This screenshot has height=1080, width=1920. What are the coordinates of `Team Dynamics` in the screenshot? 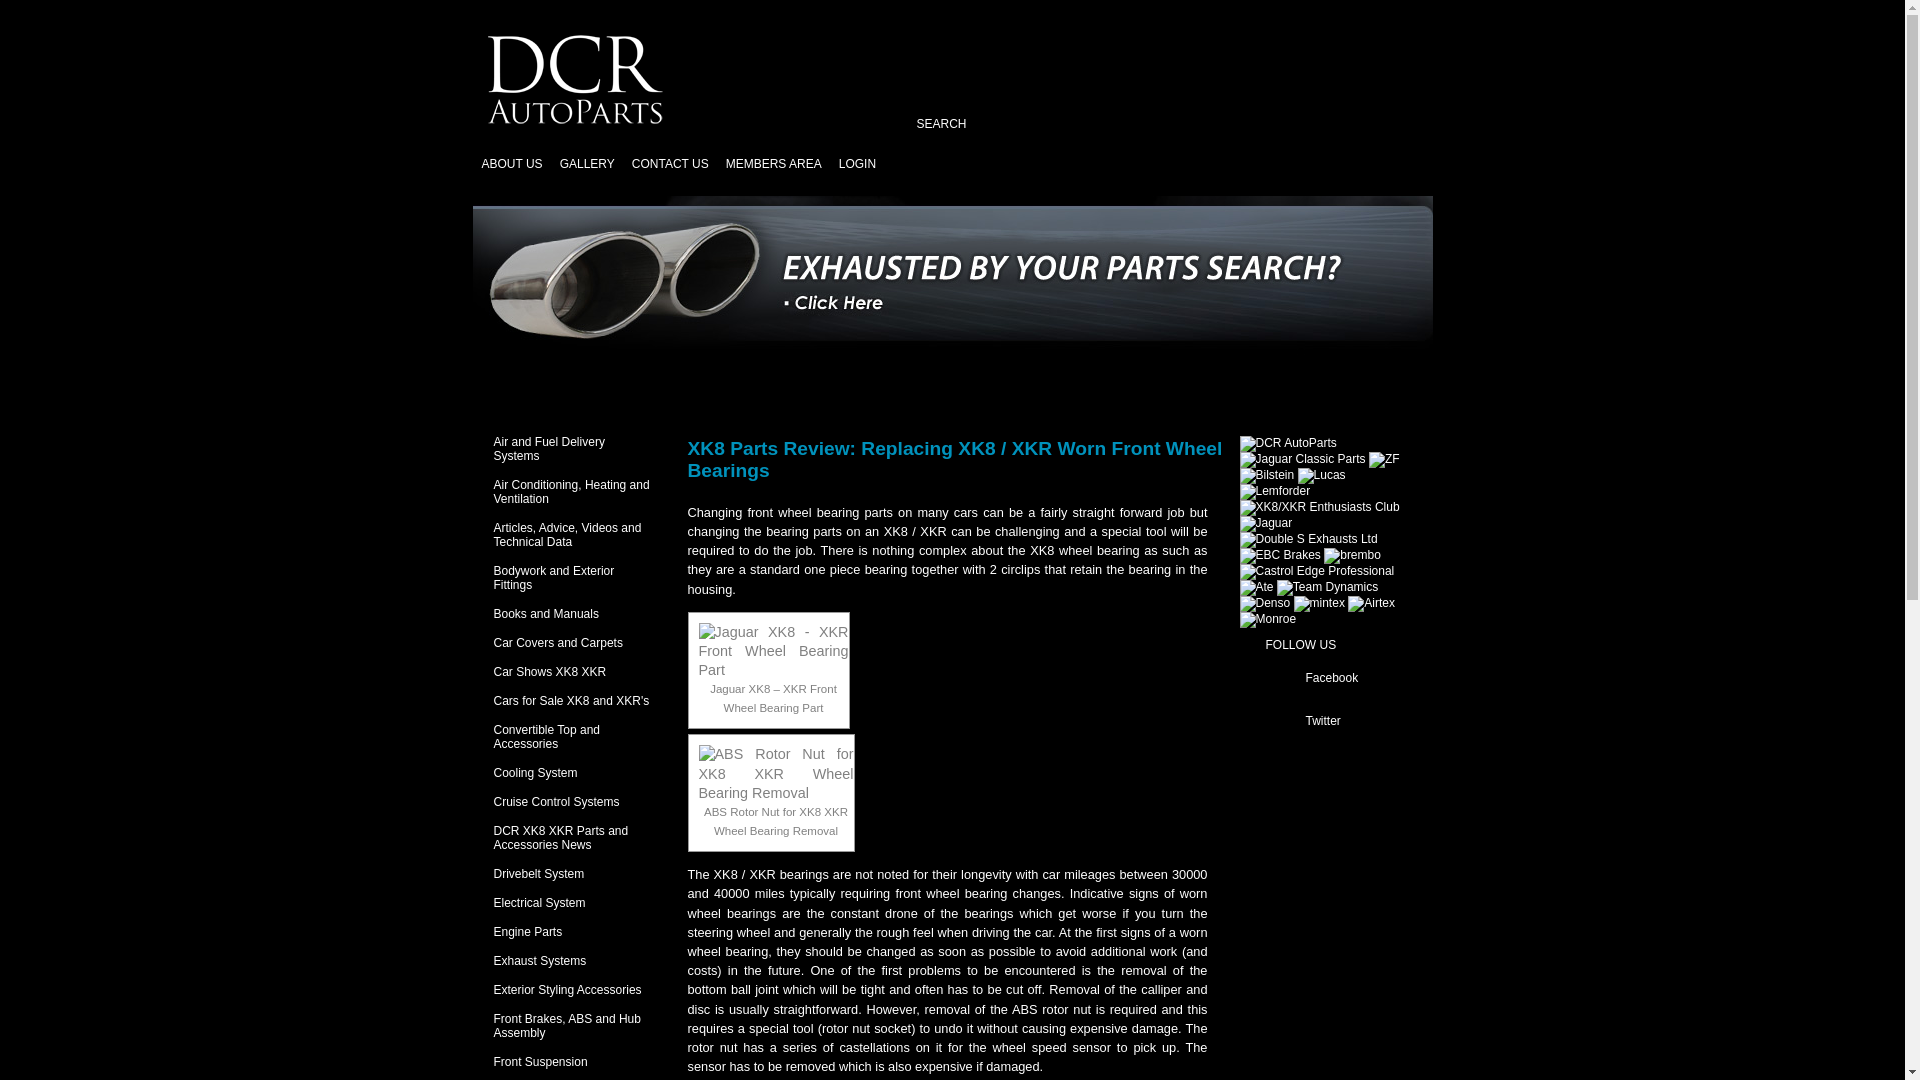 It's located at (1327, 588).